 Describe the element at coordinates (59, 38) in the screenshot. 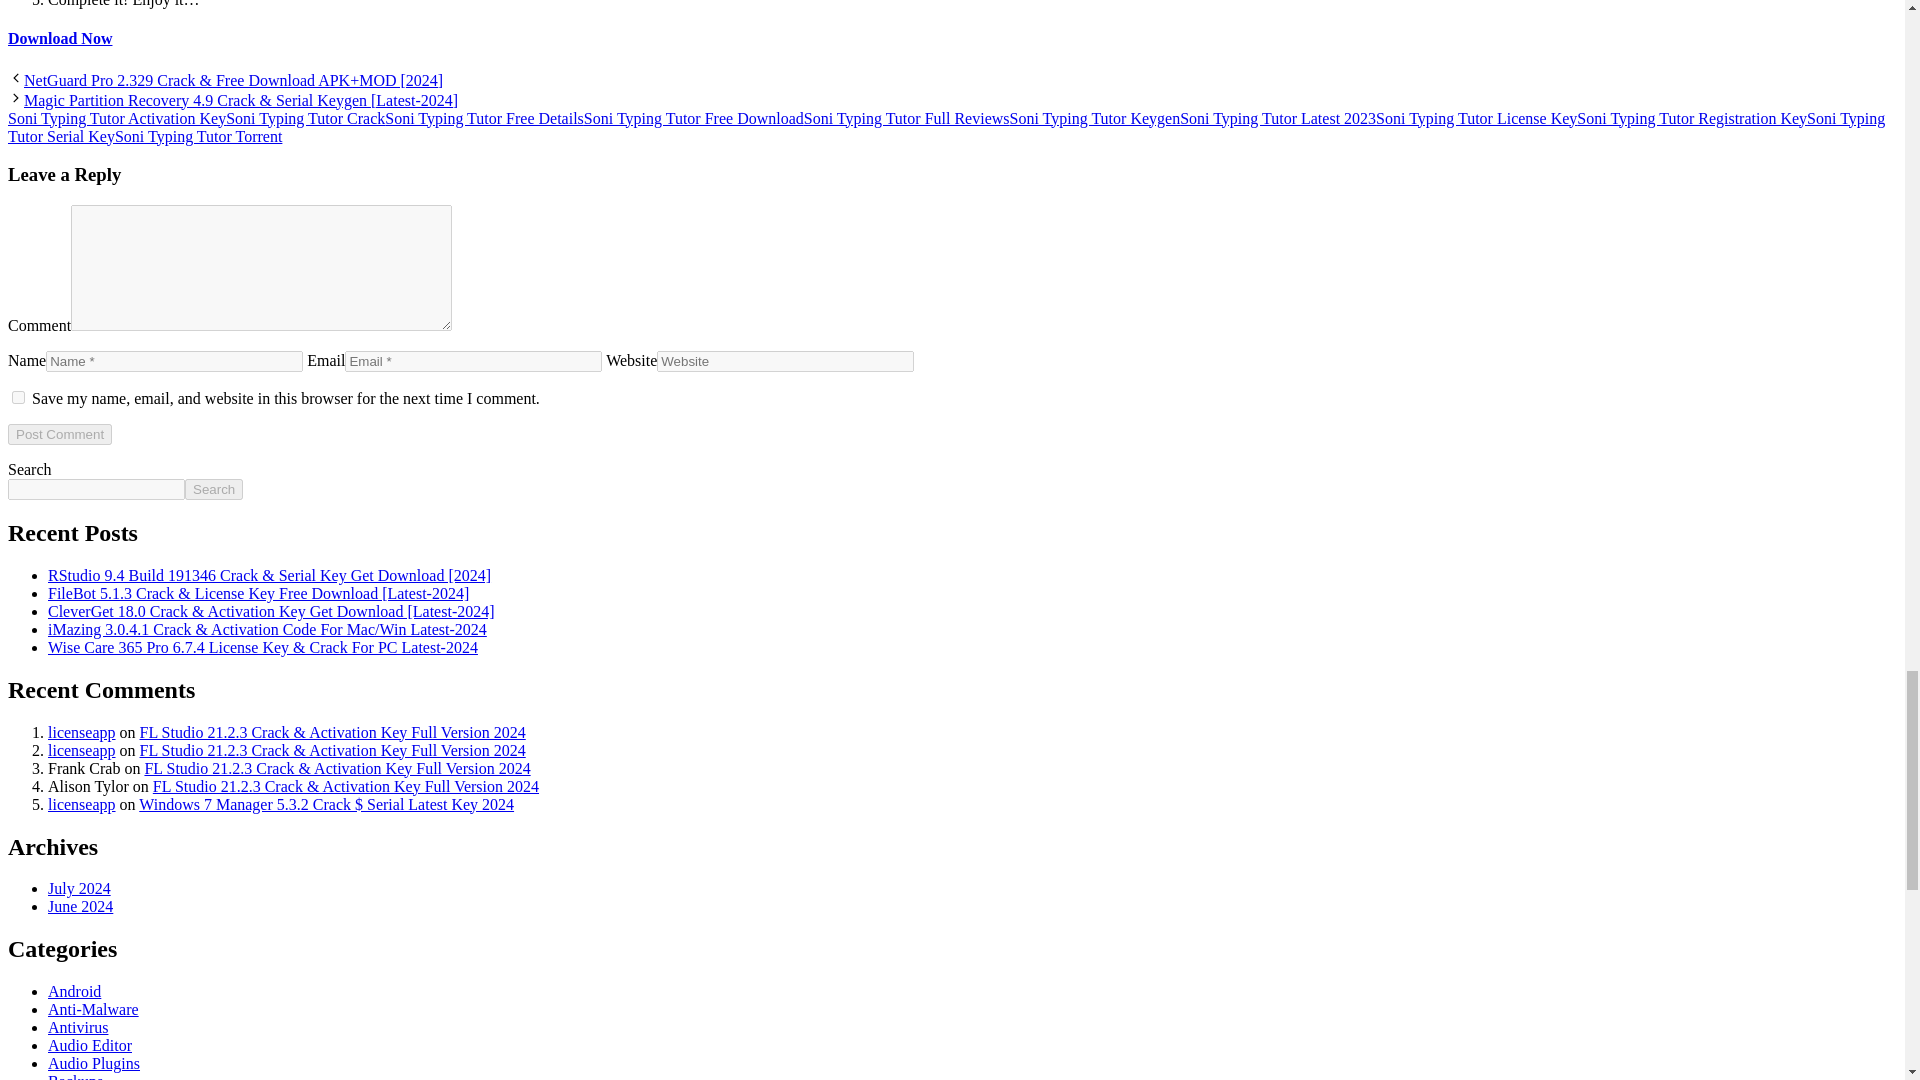

I see `Download Now` at that location.